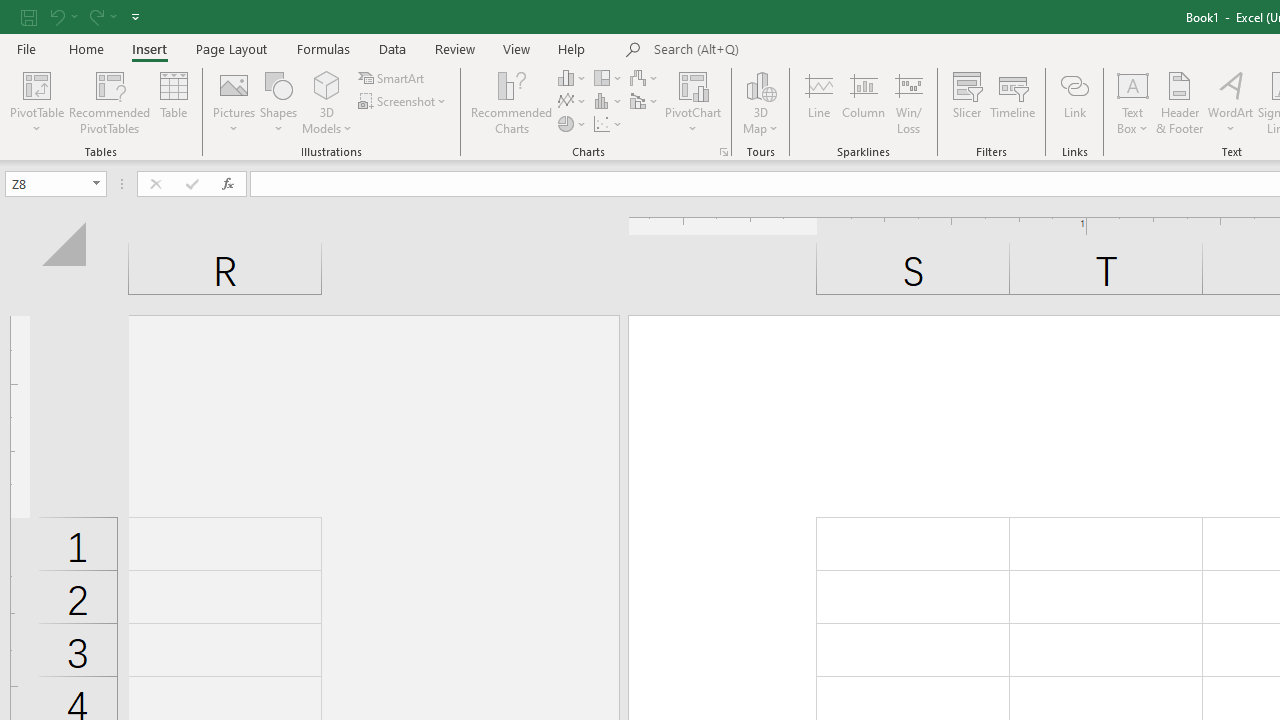  What do you see at coordinates (326, 84) in the screenshot?
I see `3D Models` at bounding box center [326, 84].